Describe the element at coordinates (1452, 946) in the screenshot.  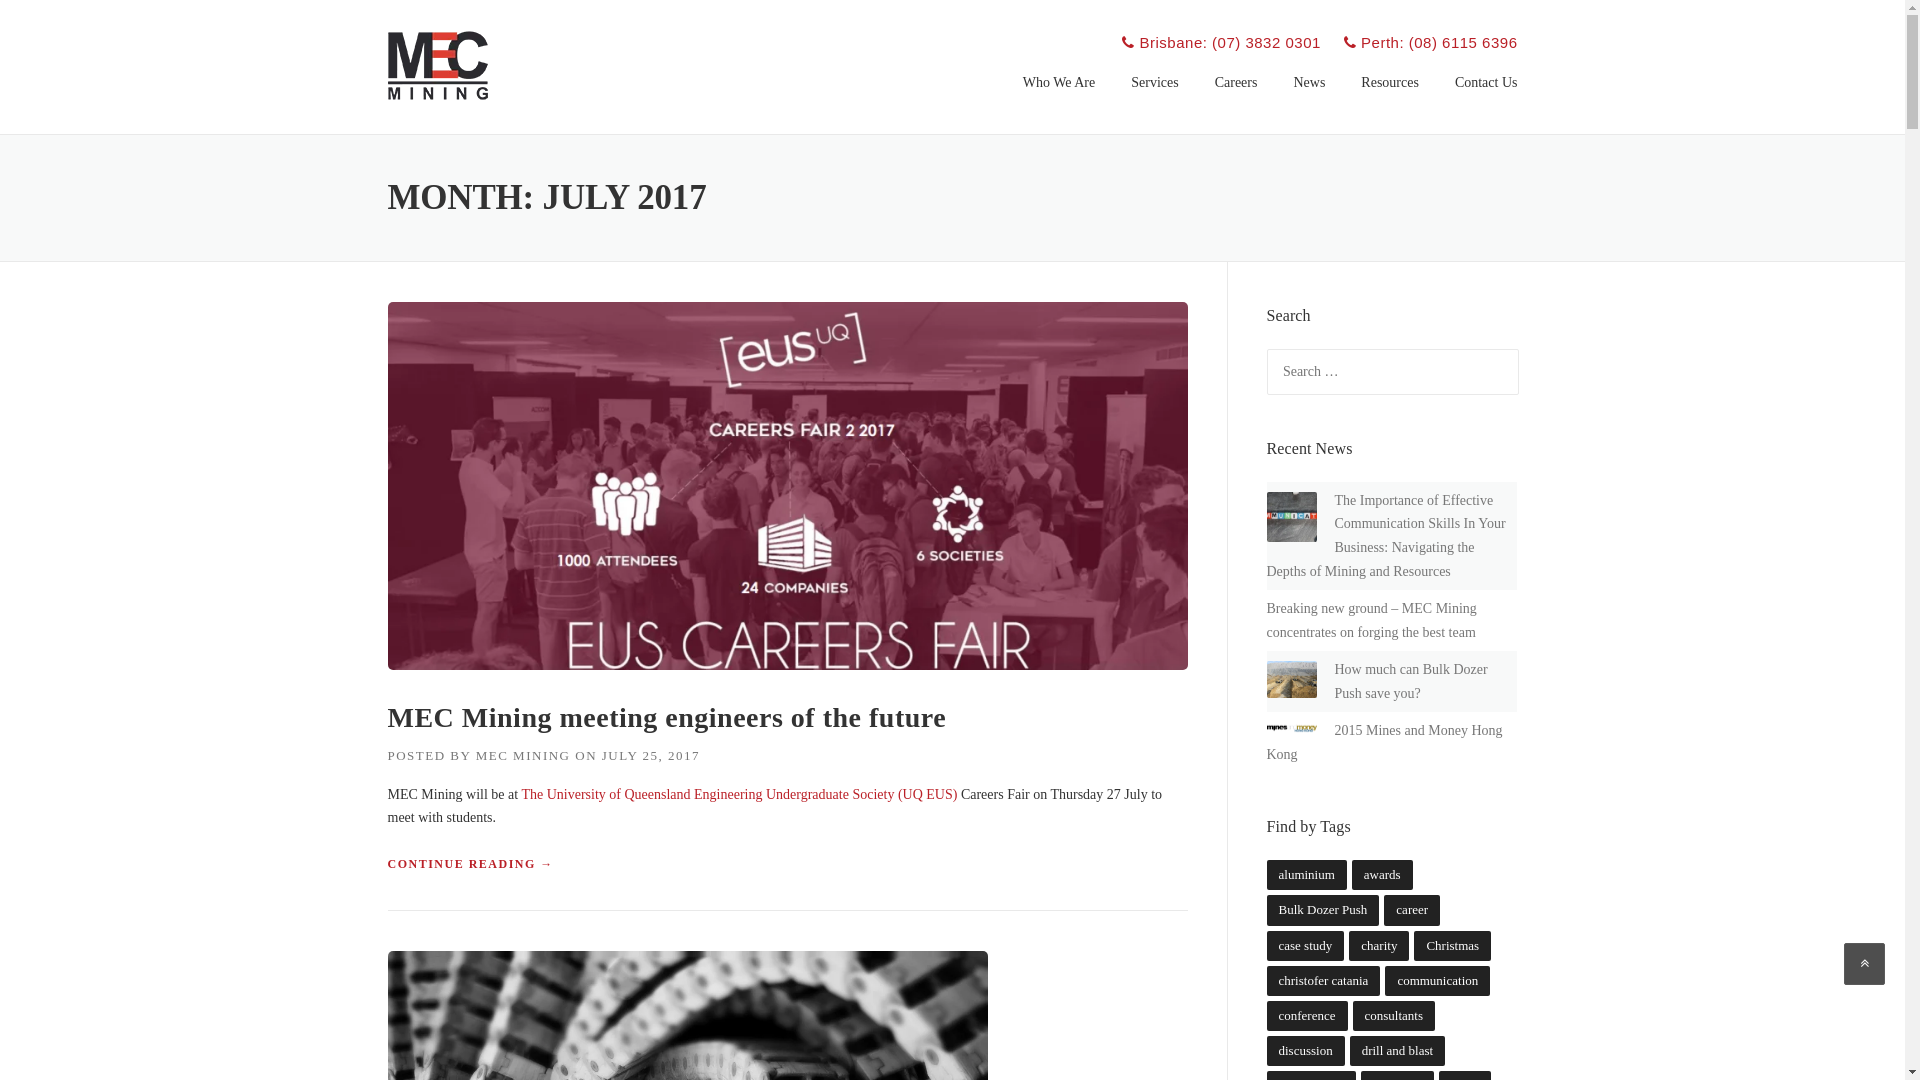
I see `Christmas` at that location.